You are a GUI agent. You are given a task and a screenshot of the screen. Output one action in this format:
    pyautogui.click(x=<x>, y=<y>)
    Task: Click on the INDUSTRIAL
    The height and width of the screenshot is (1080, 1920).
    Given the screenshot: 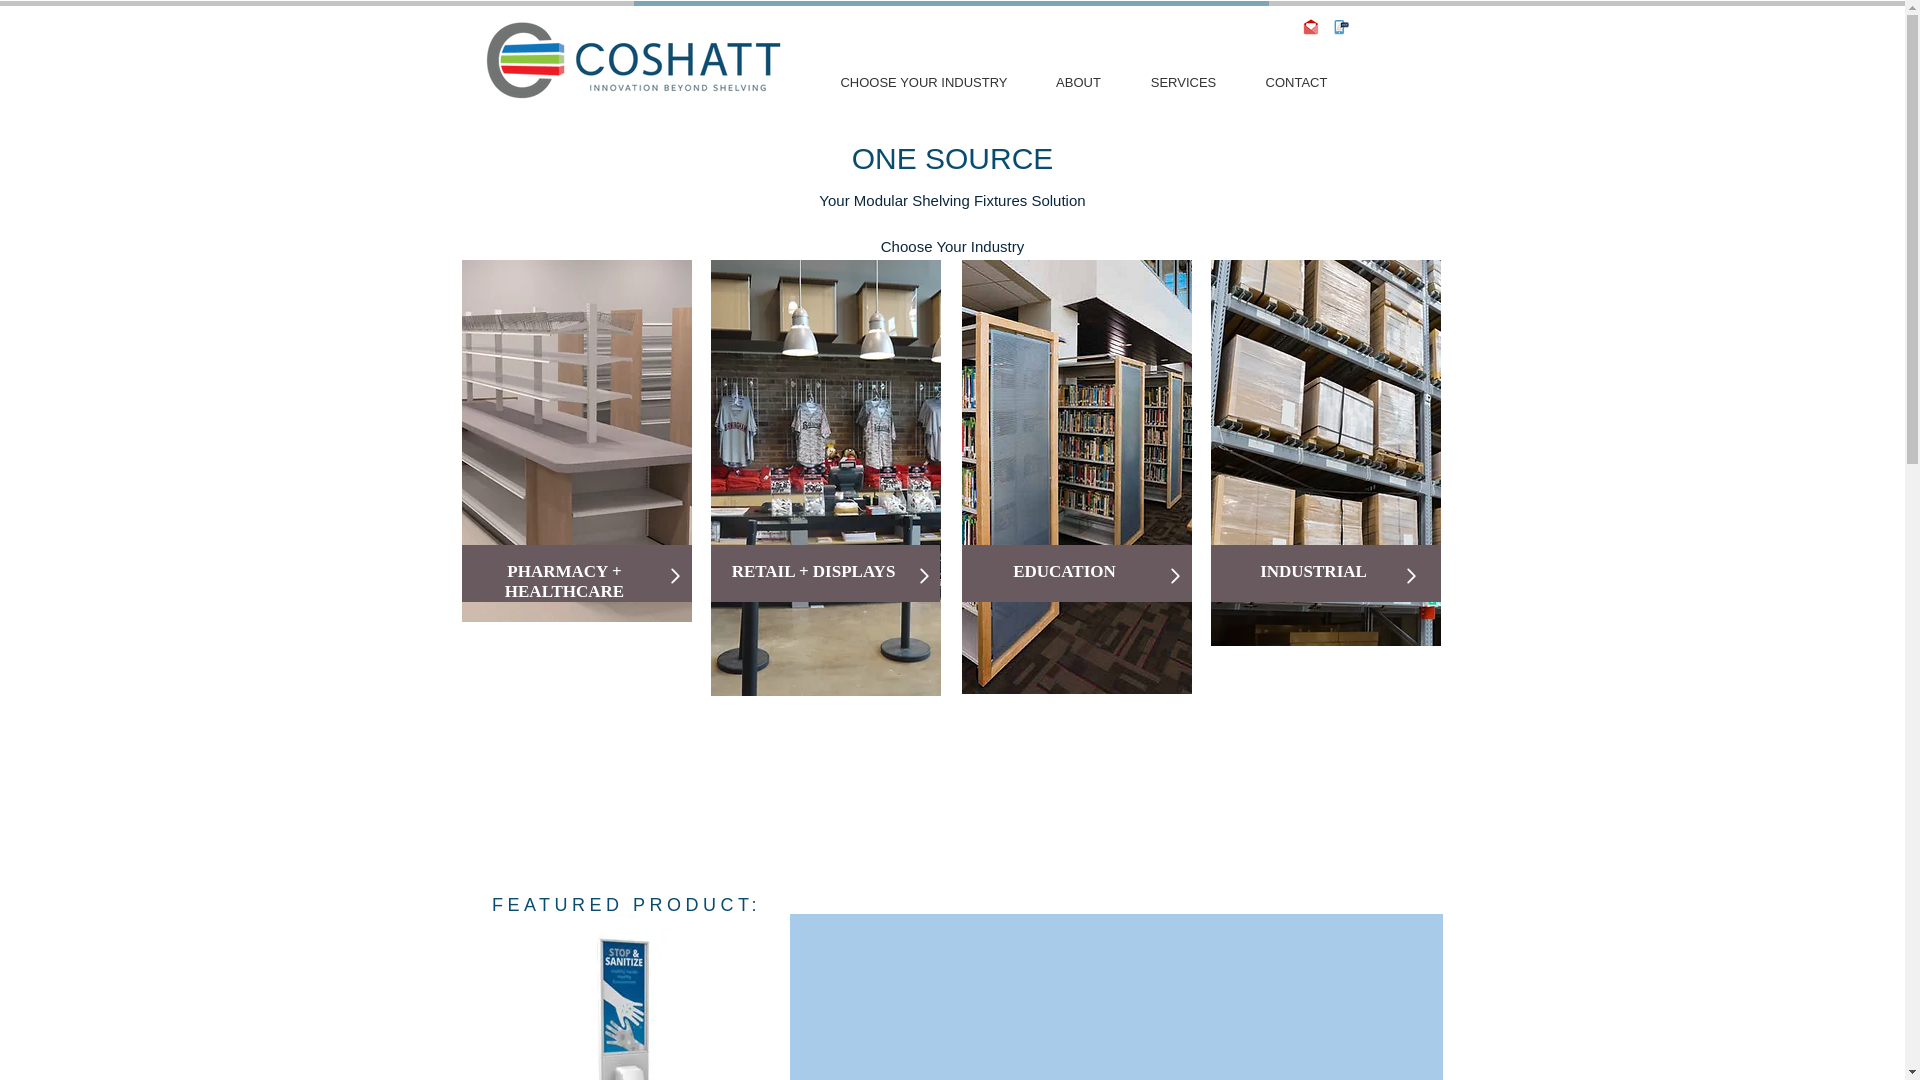 What is the action you would take?
    pyautogui.click(x=1313, y=571)
    